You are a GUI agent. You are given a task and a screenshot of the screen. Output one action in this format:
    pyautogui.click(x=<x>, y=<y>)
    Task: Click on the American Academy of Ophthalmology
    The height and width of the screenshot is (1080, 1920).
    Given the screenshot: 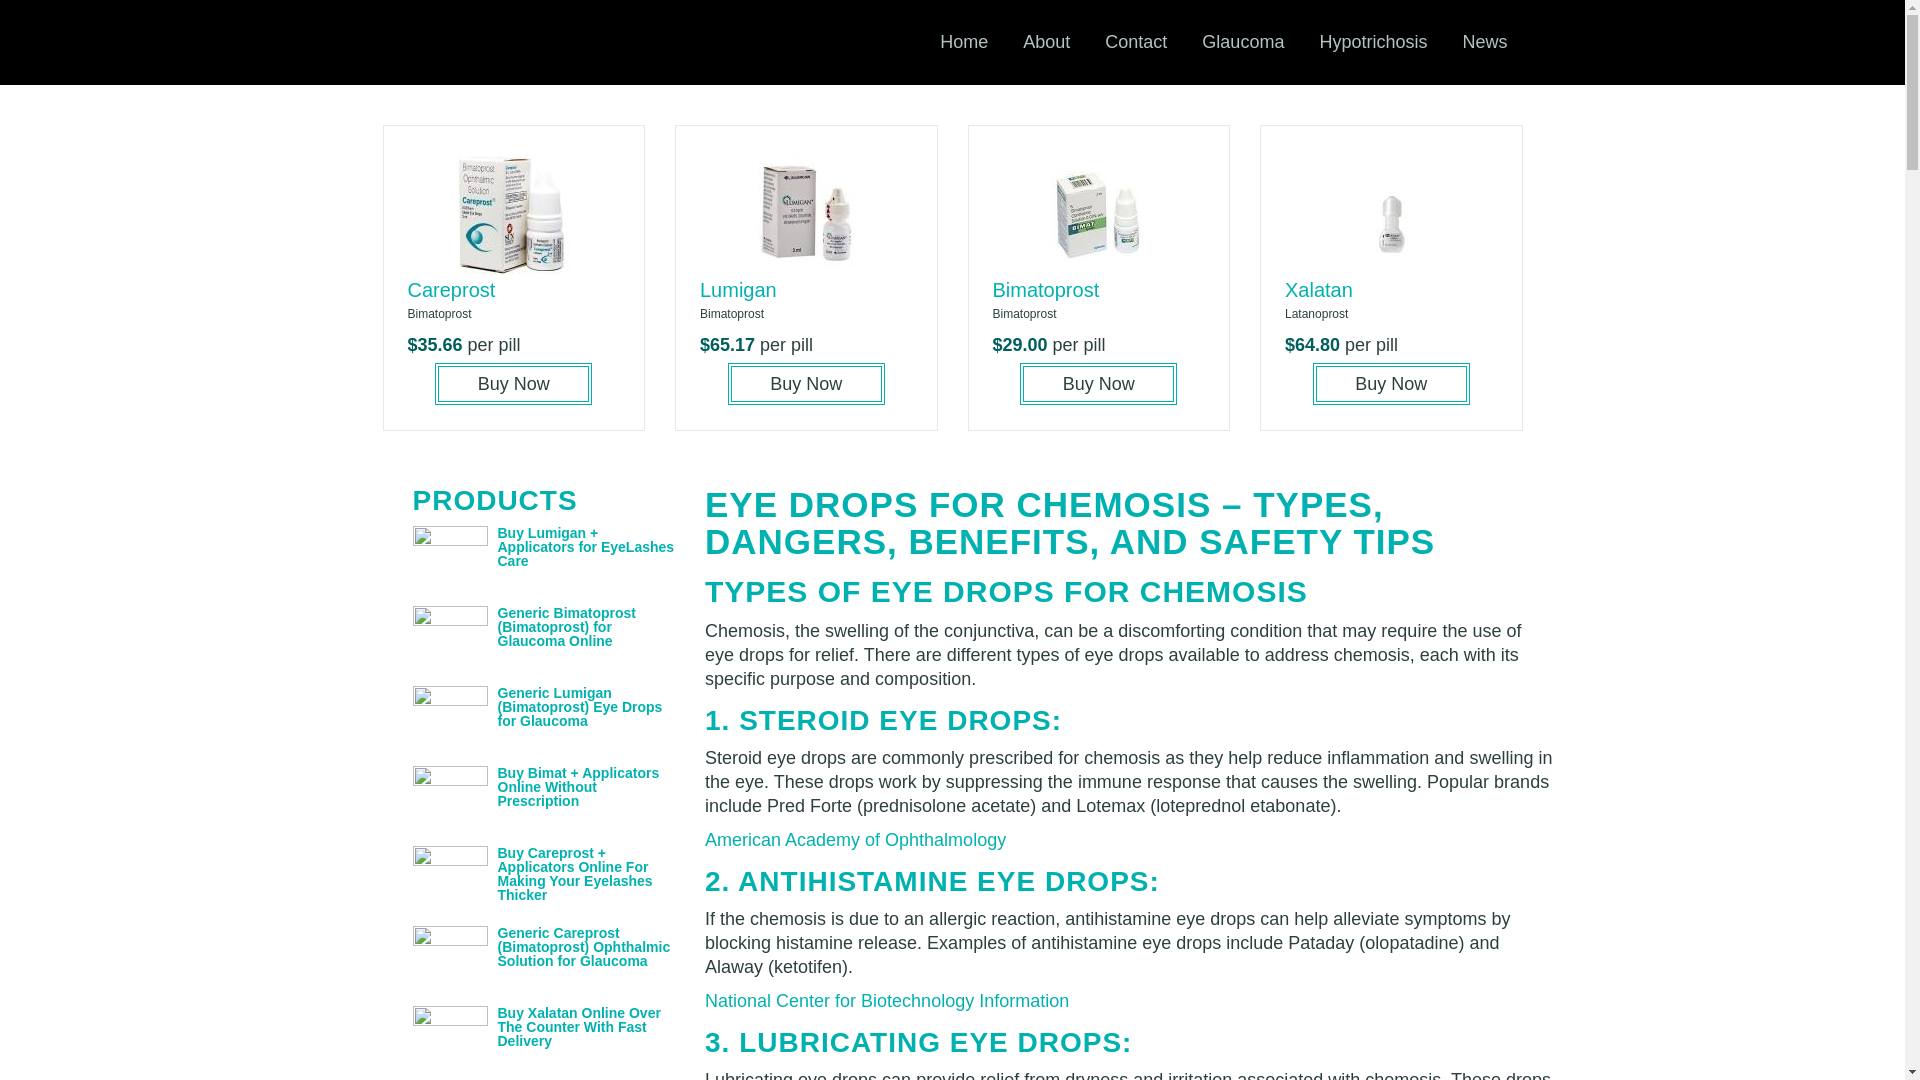 What is the action you would take?
    pyautogui.click(x=855, y=840)
    